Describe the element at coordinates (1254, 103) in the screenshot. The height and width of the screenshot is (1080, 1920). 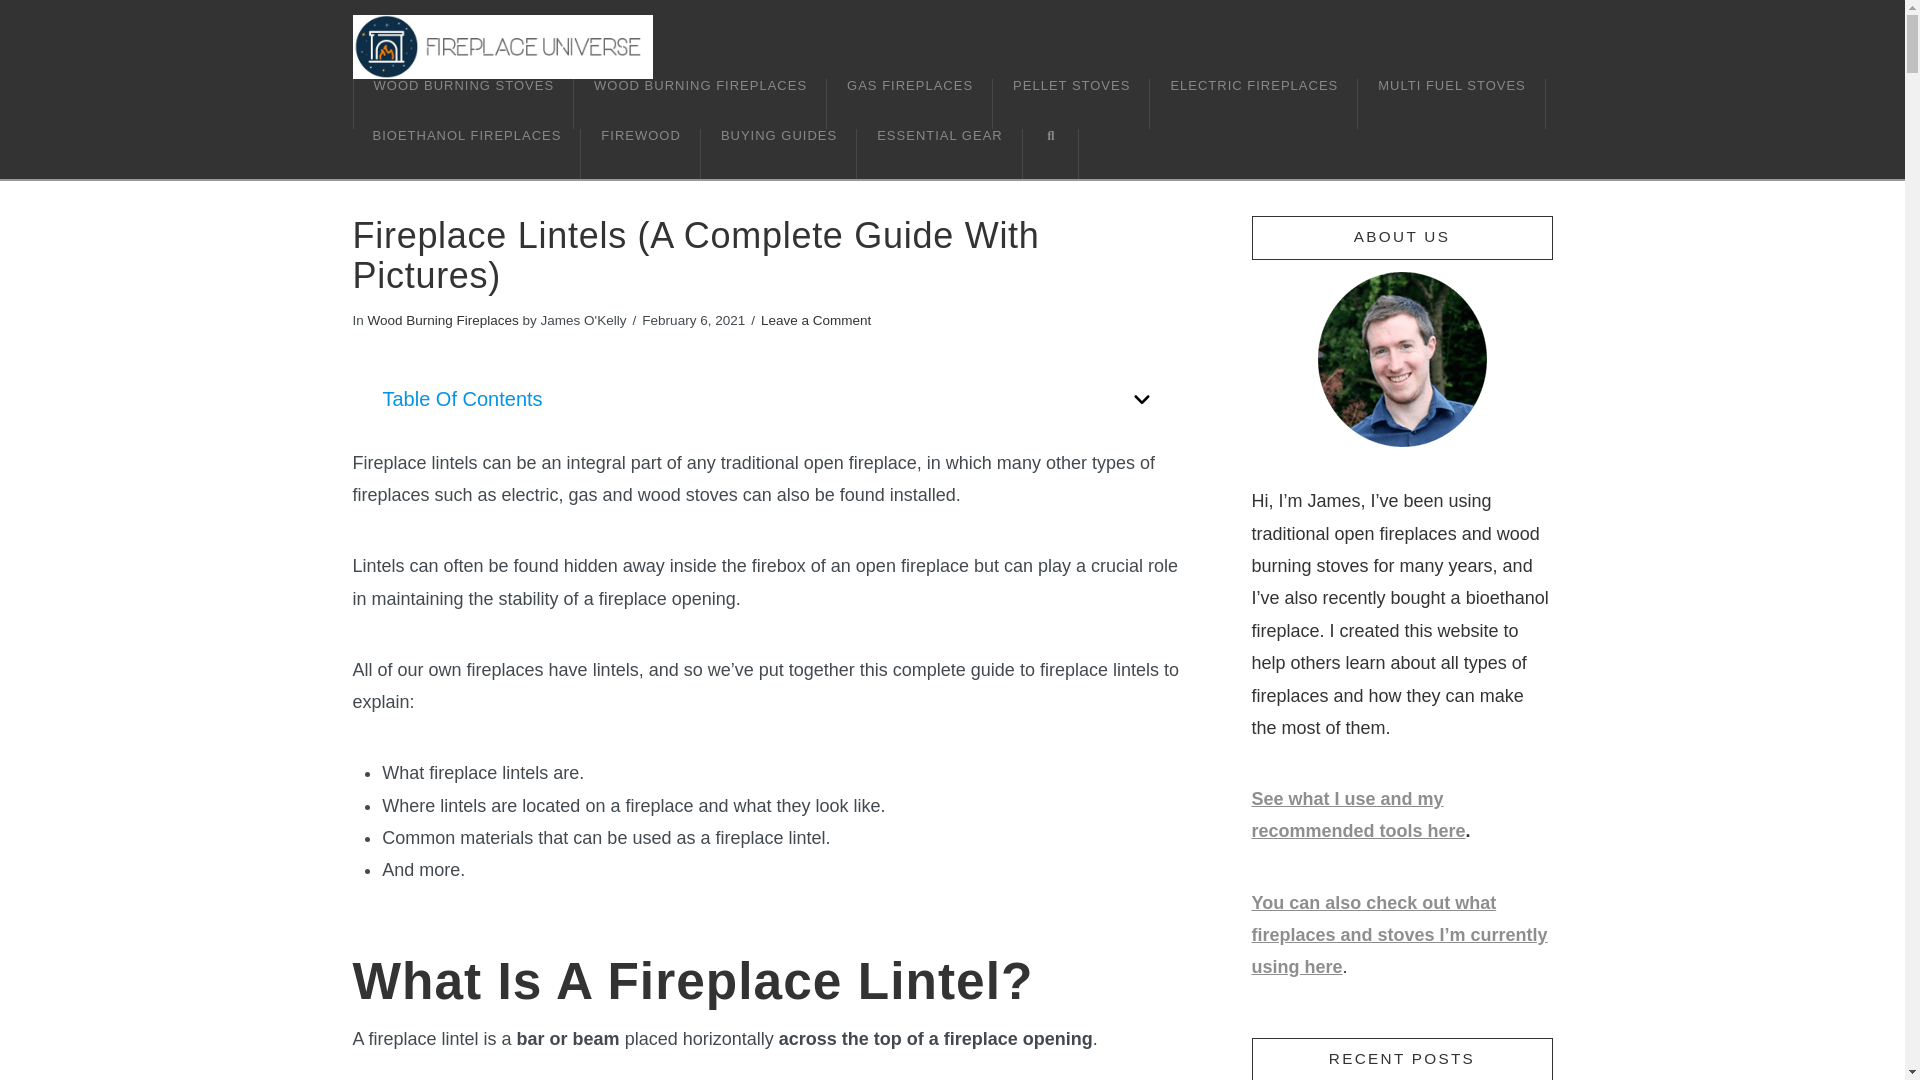
I see `ELECTRIC FIREPLACES` at that location.